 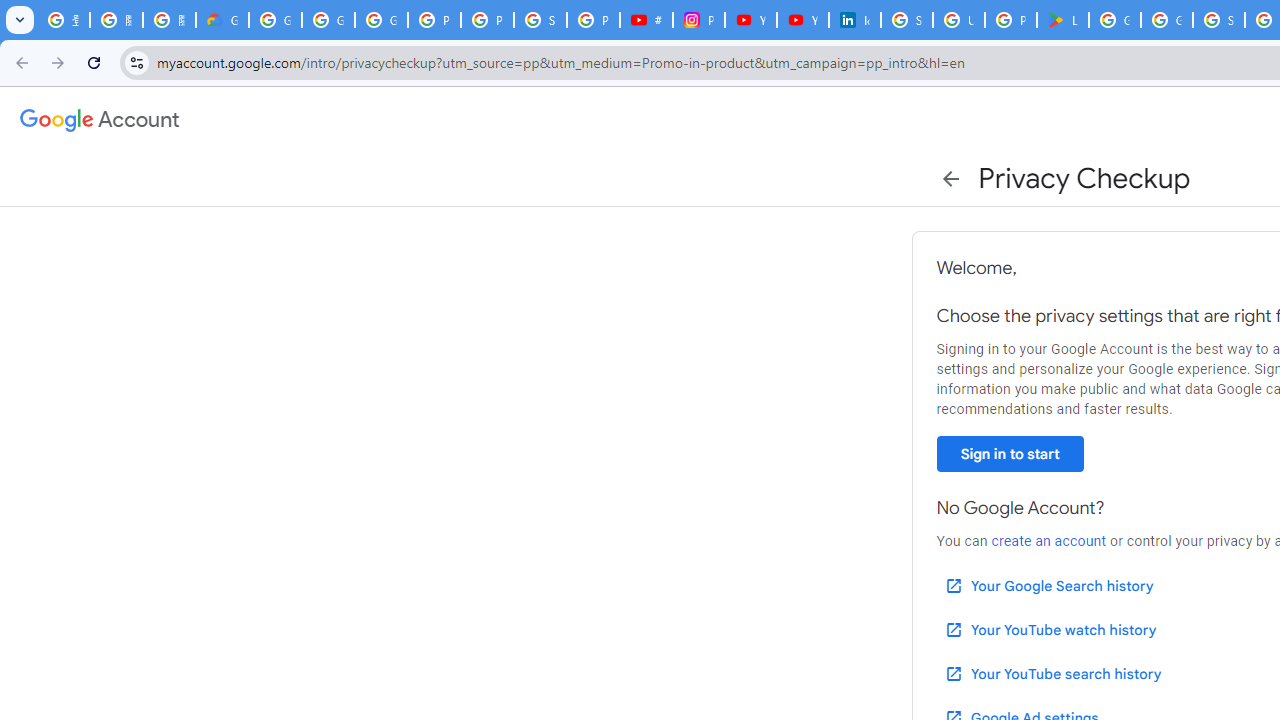 What do you see at coordinates (1062, 20) in the screenshot?
I see `Last Shelter: Survival - Apps on Google Play` at bounding box center [1062, 20].